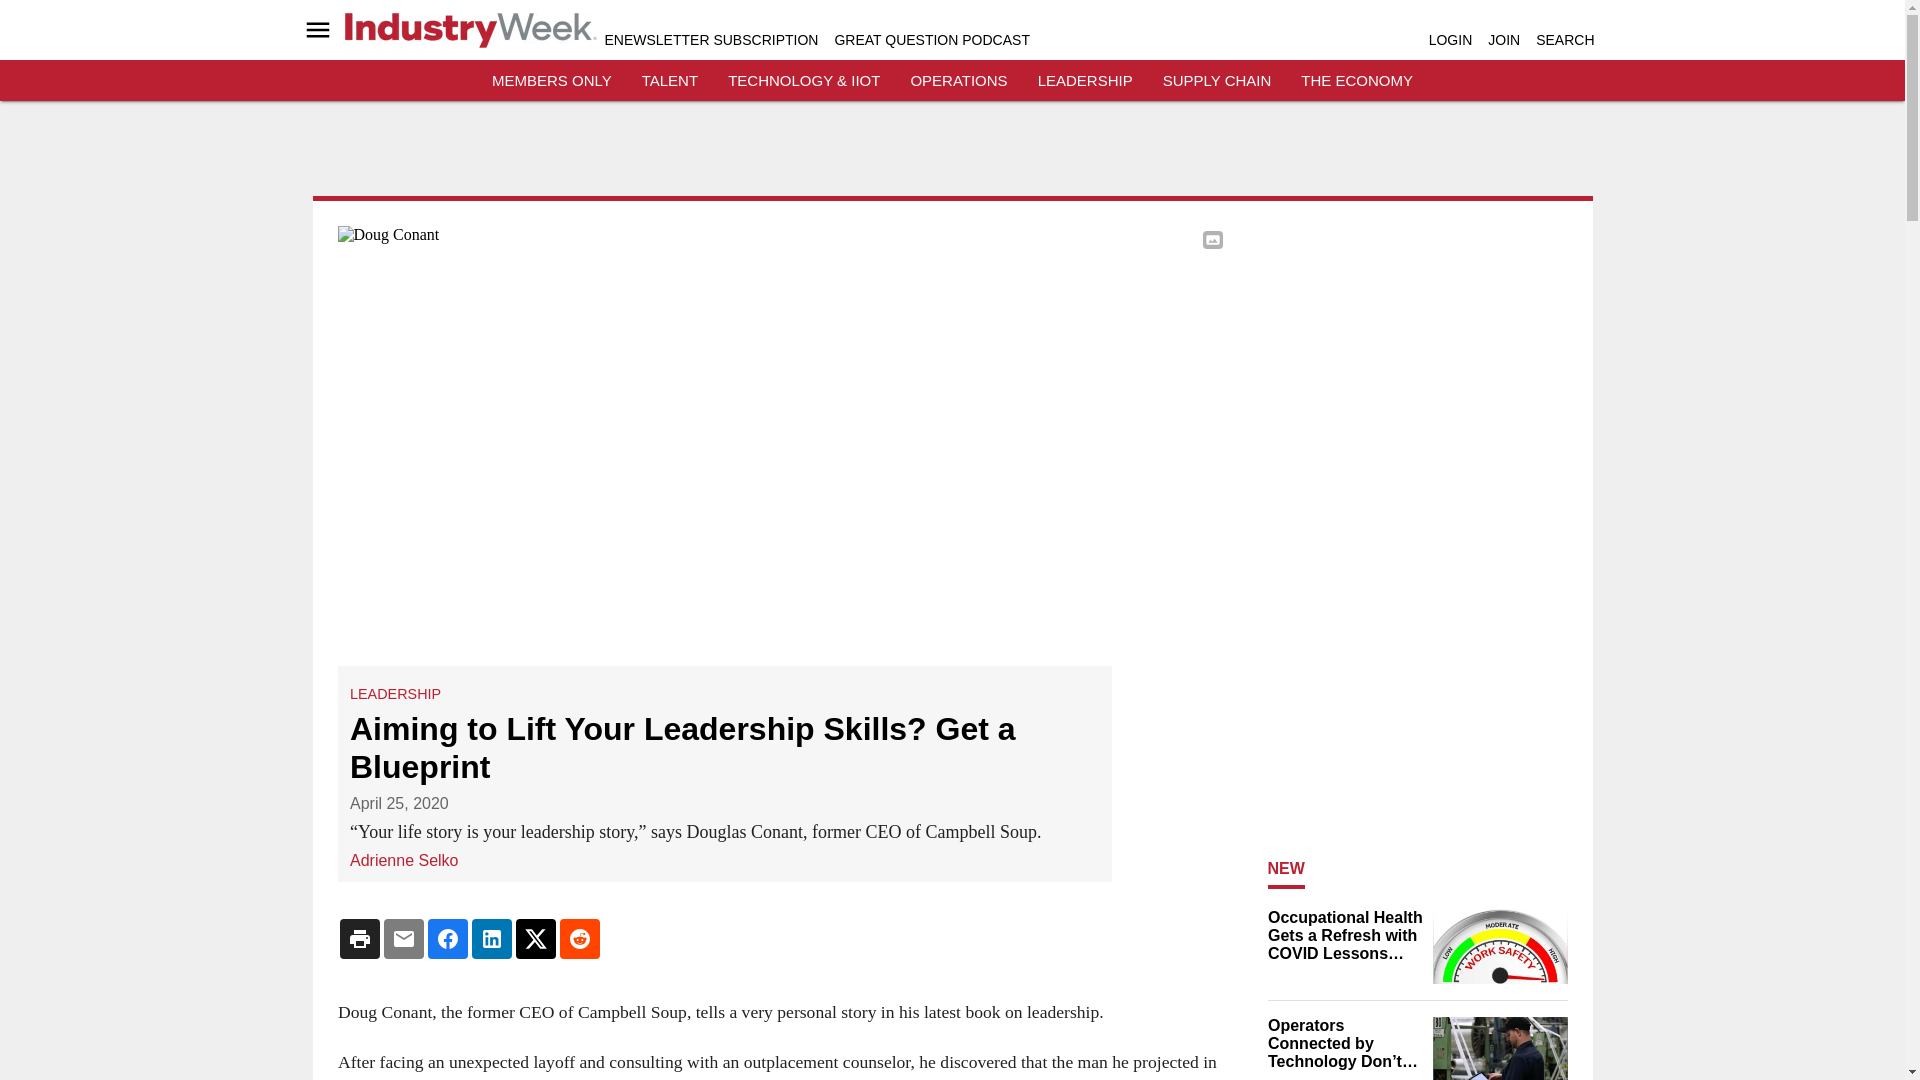 The image size is (1920, 1080). What do you see at coordinates (1217, 80) in the screenshot?
I see `SUPPLY CHAIN` at bounding box center [1217, 80].